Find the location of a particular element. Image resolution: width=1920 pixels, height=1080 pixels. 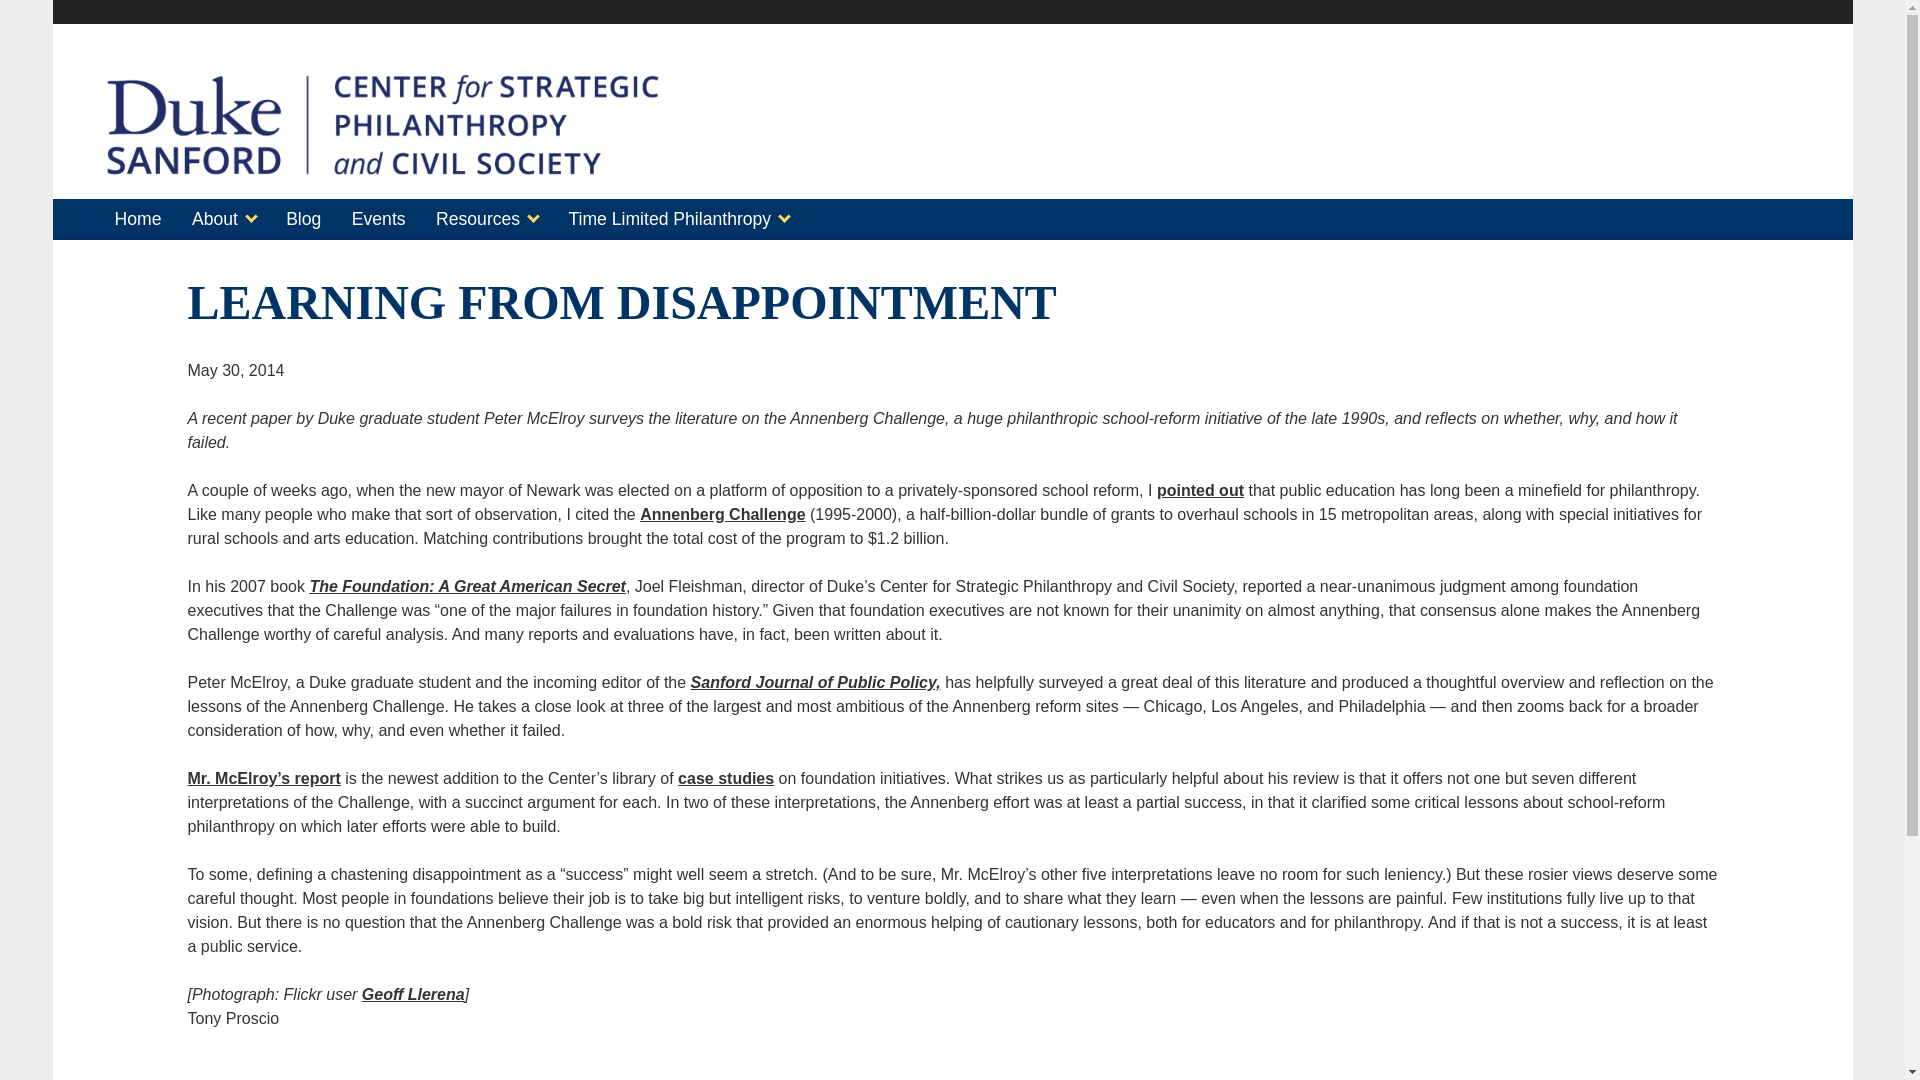

The Foundation: A Great American Secret is located at coordinates (467, 586).